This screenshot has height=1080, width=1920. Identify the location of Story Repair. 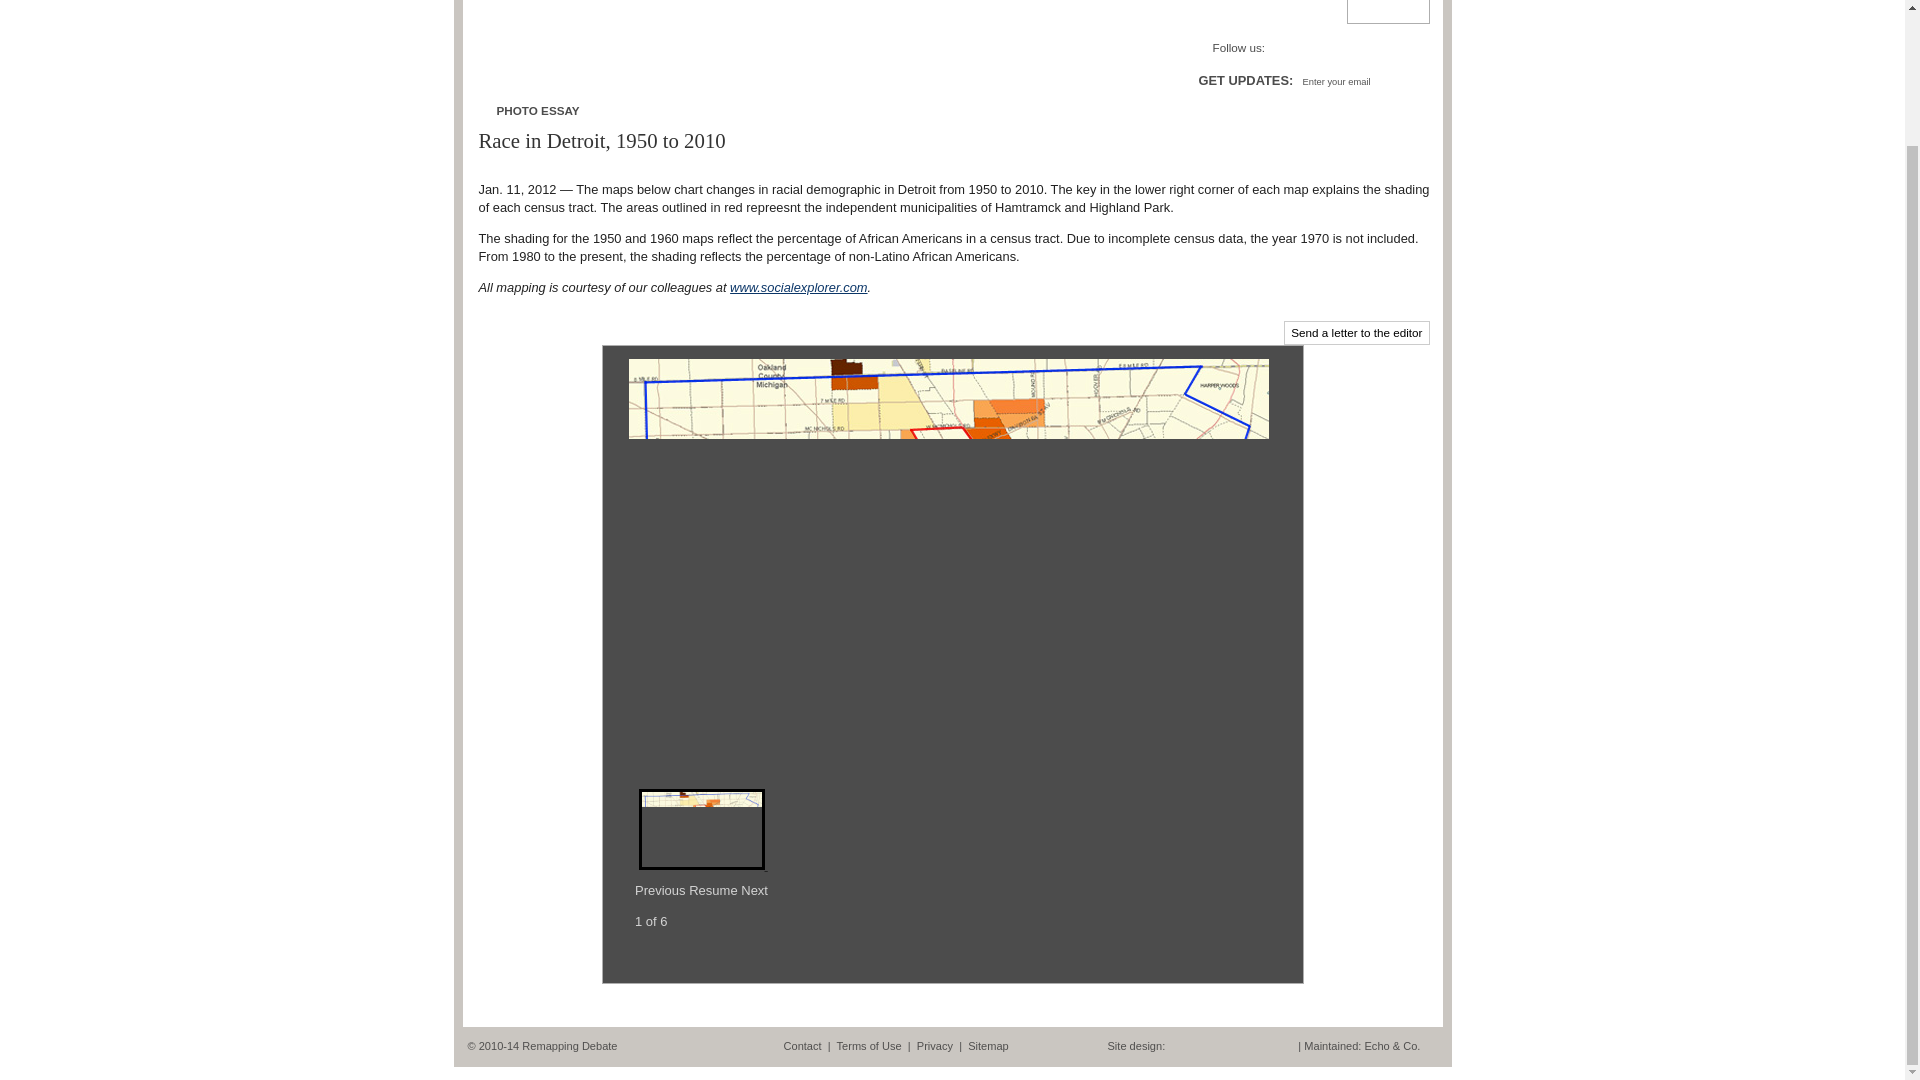
(758, 10).